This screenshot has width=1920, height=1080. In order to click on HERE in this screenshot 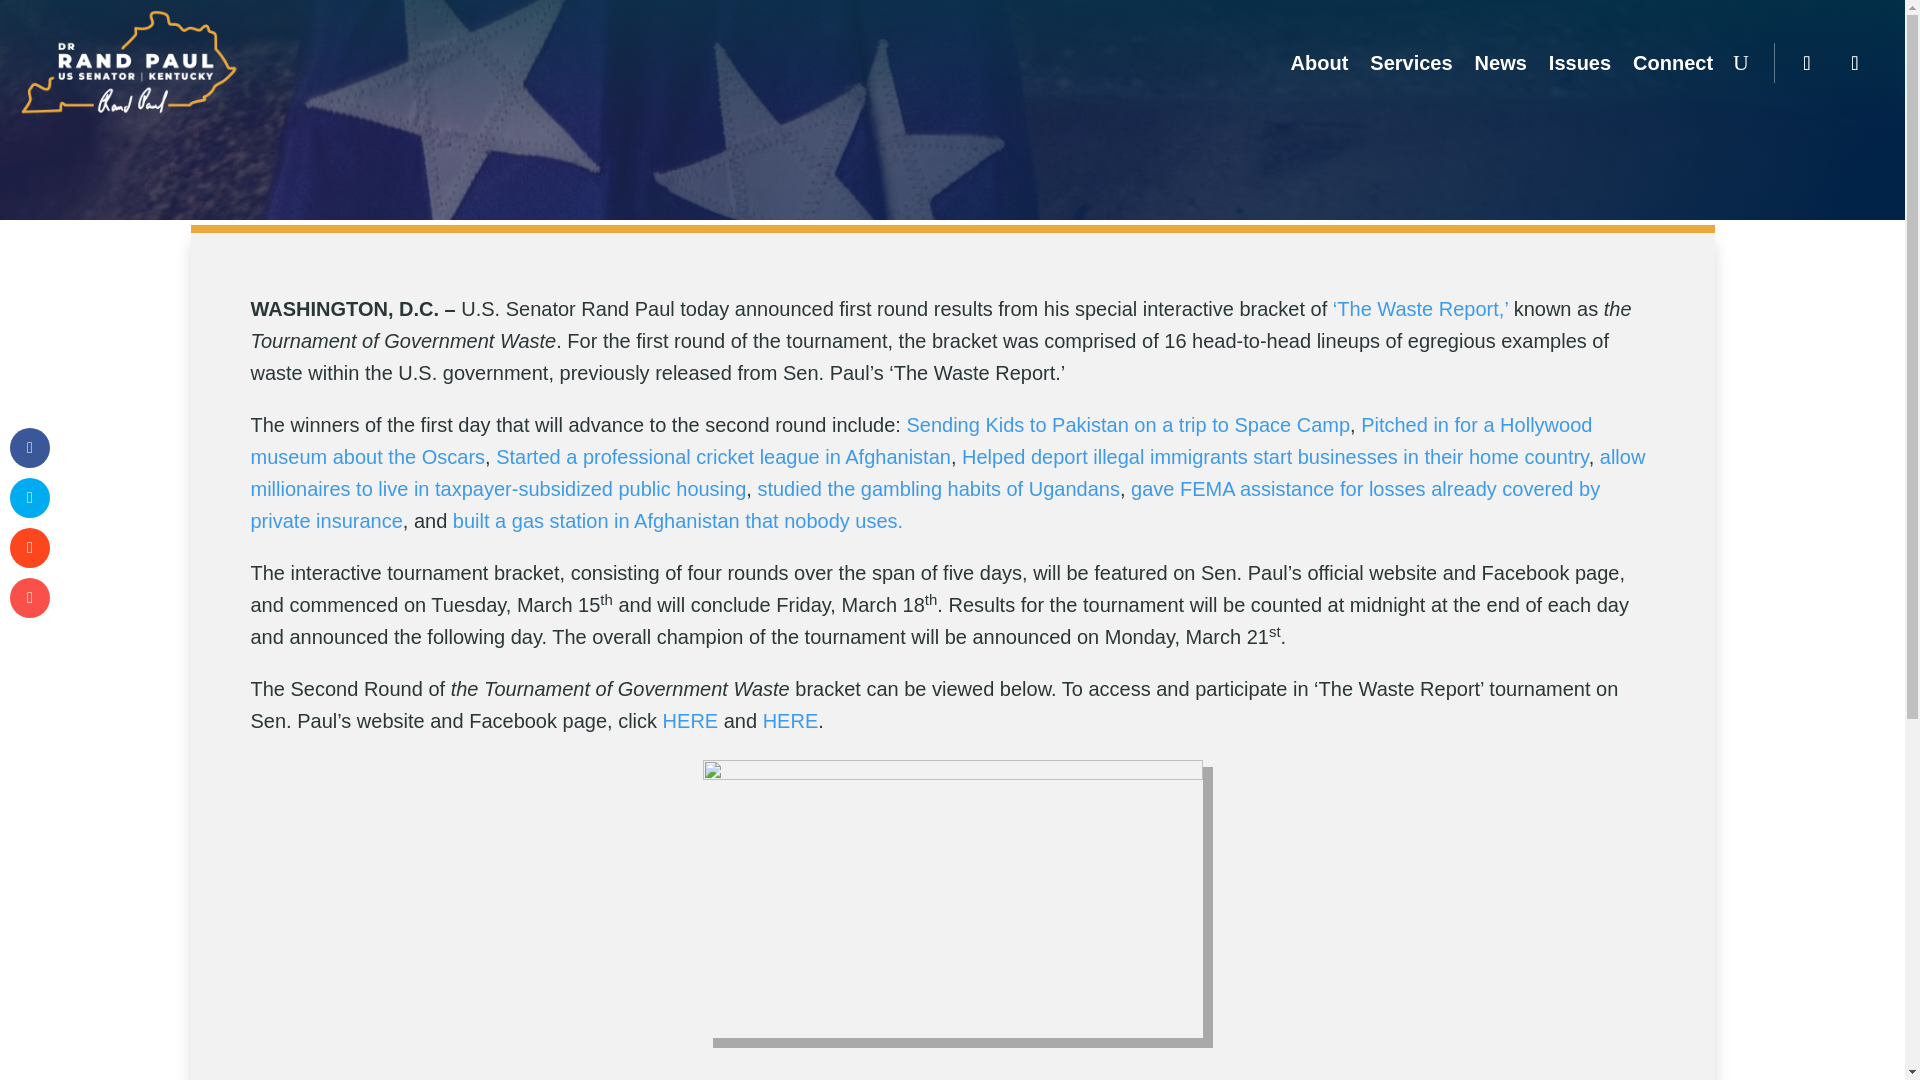, I will do `click(790, 720)`.